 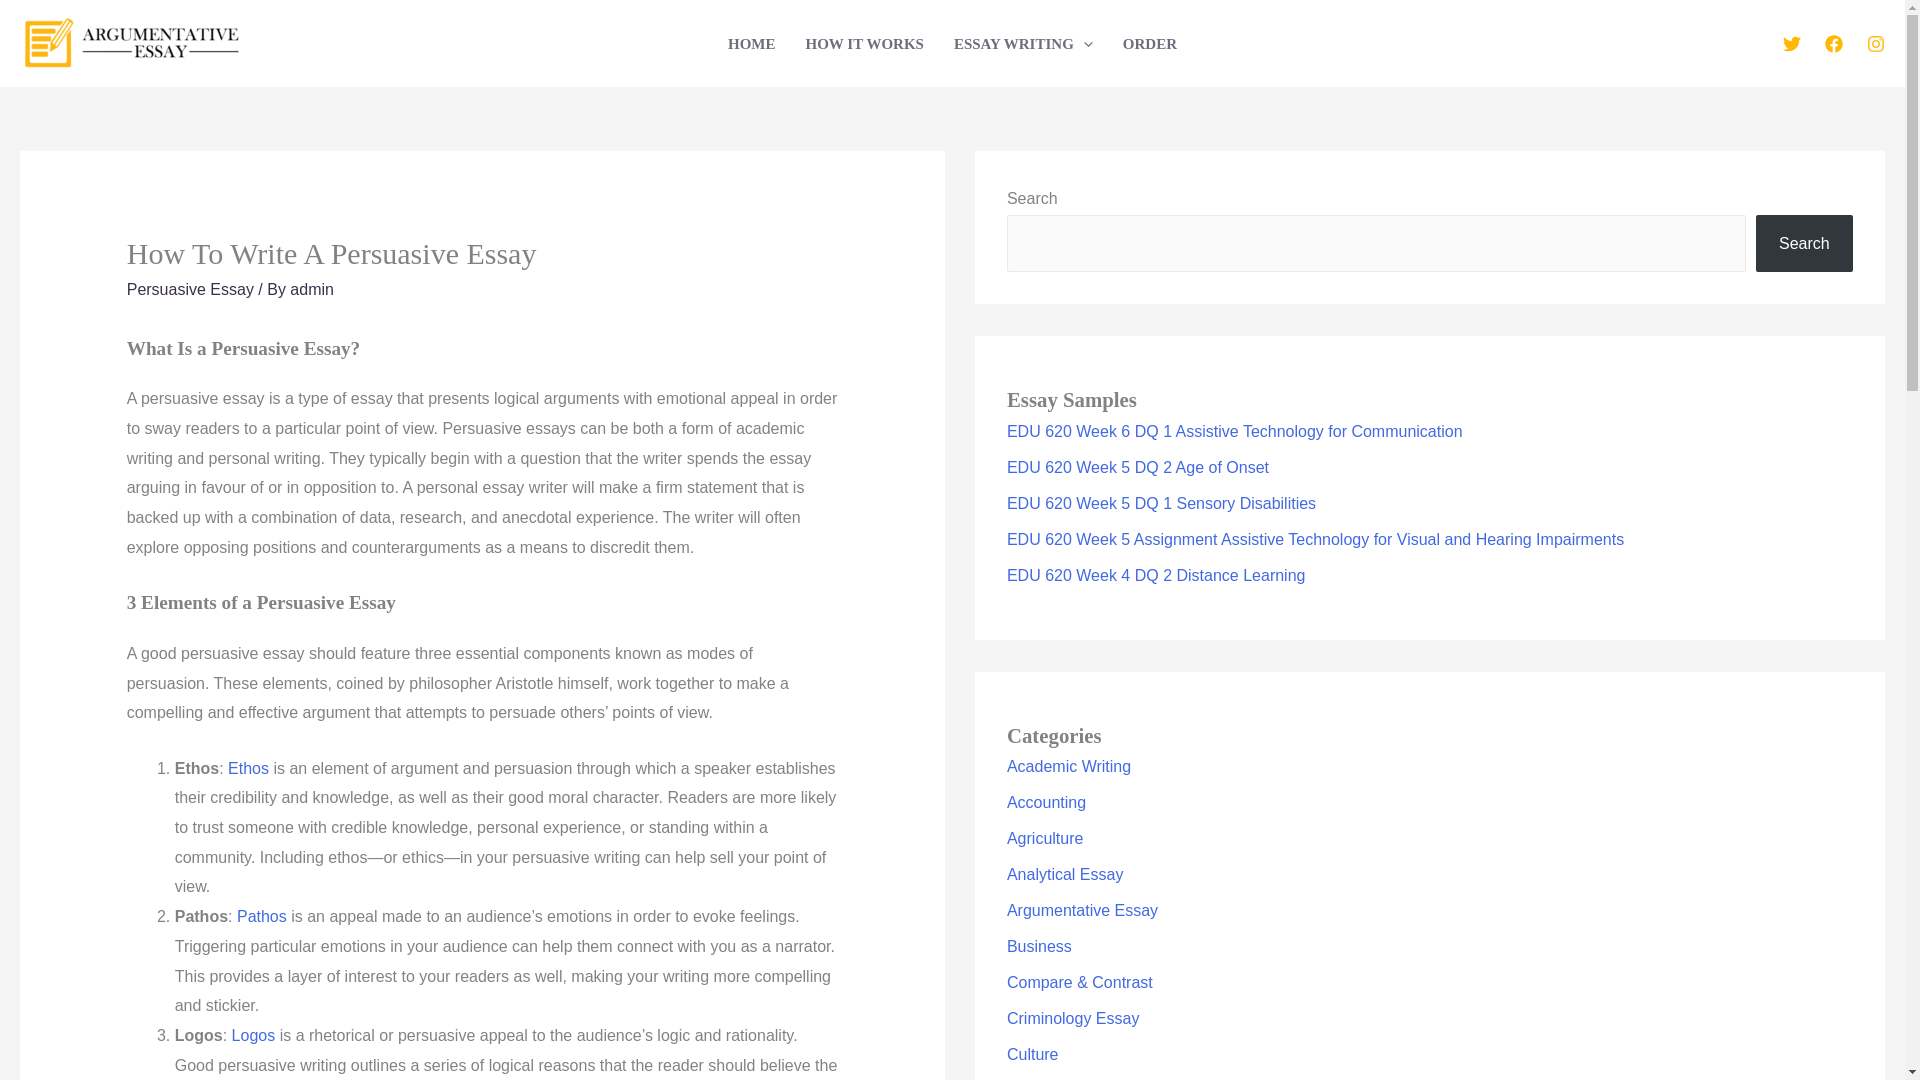 What do you see at coordinates (254, 1036) in the screenshot?
I see `Logos` at bounding box center [254, 1036].